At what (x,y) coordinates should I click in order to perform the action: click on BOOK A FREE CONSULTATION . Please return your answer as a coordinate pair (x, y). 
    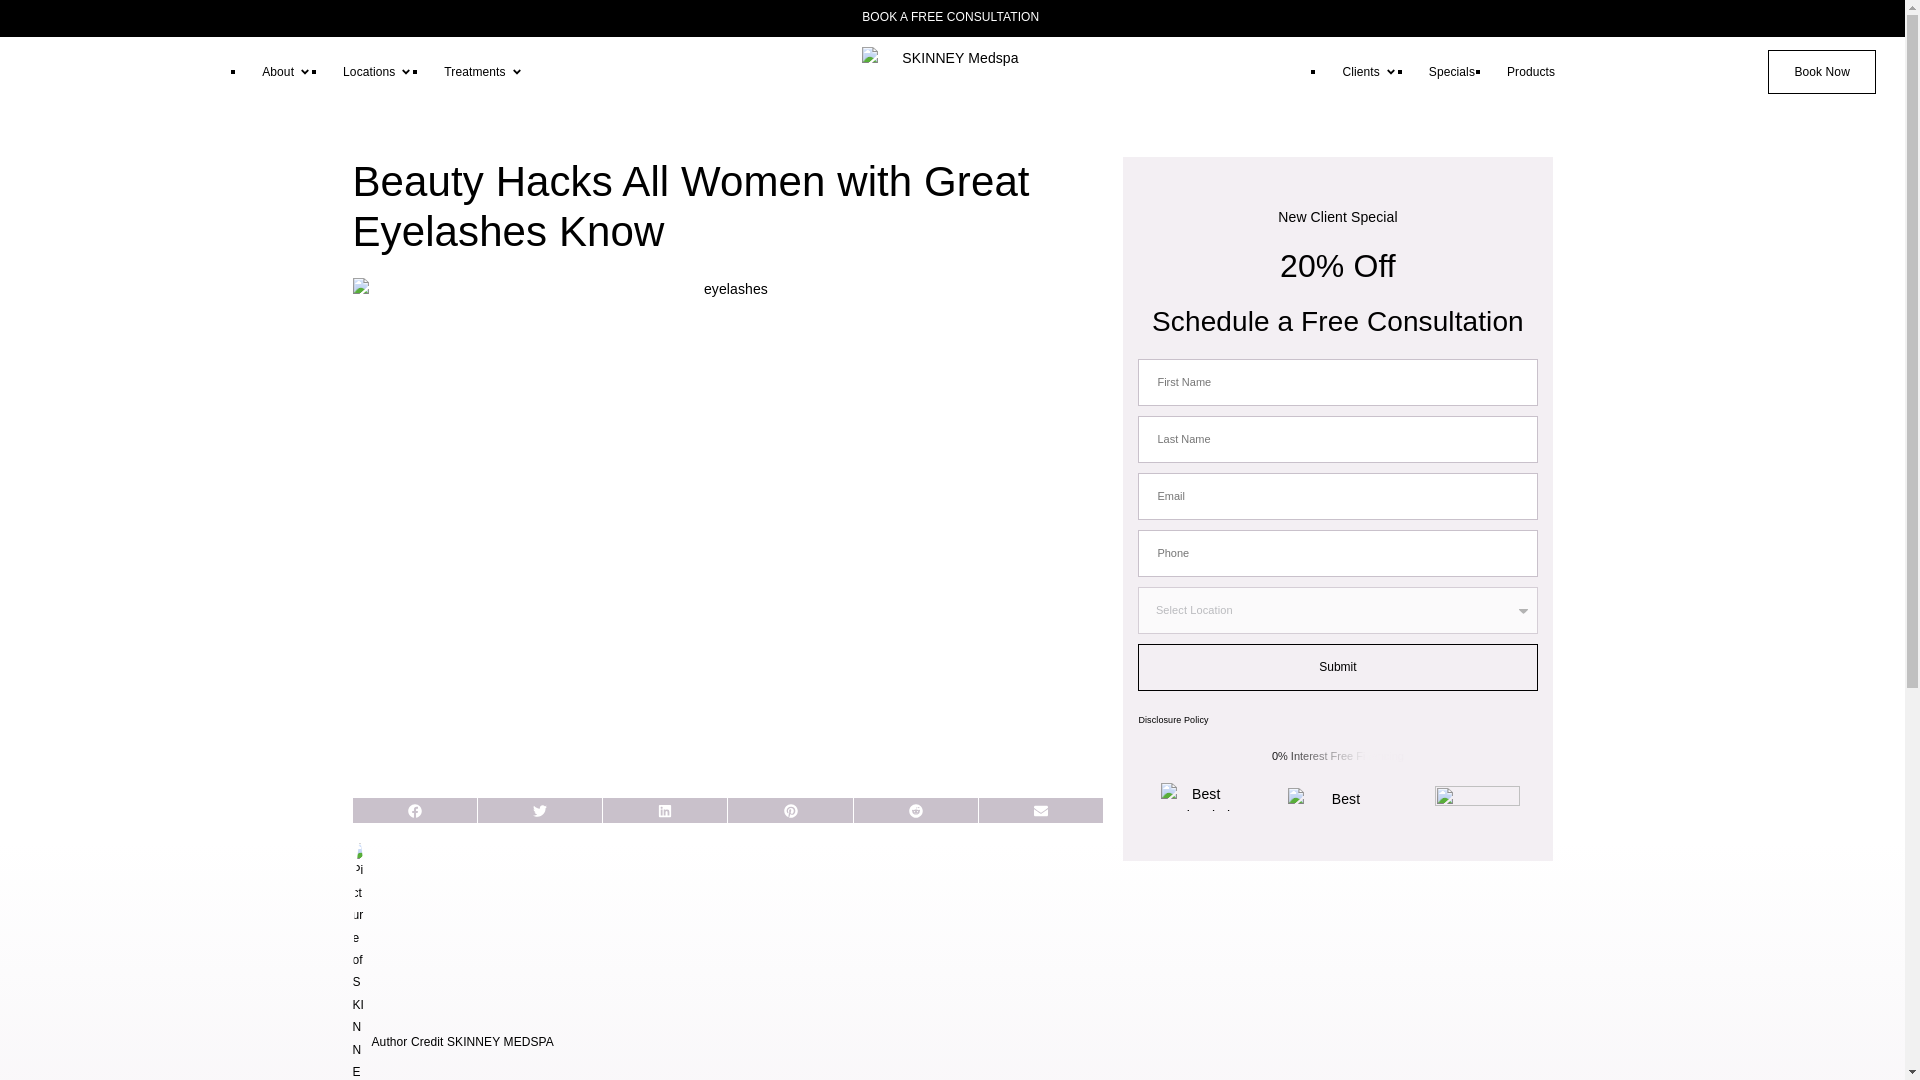
    Looking at the image, I should click on (952, 16).